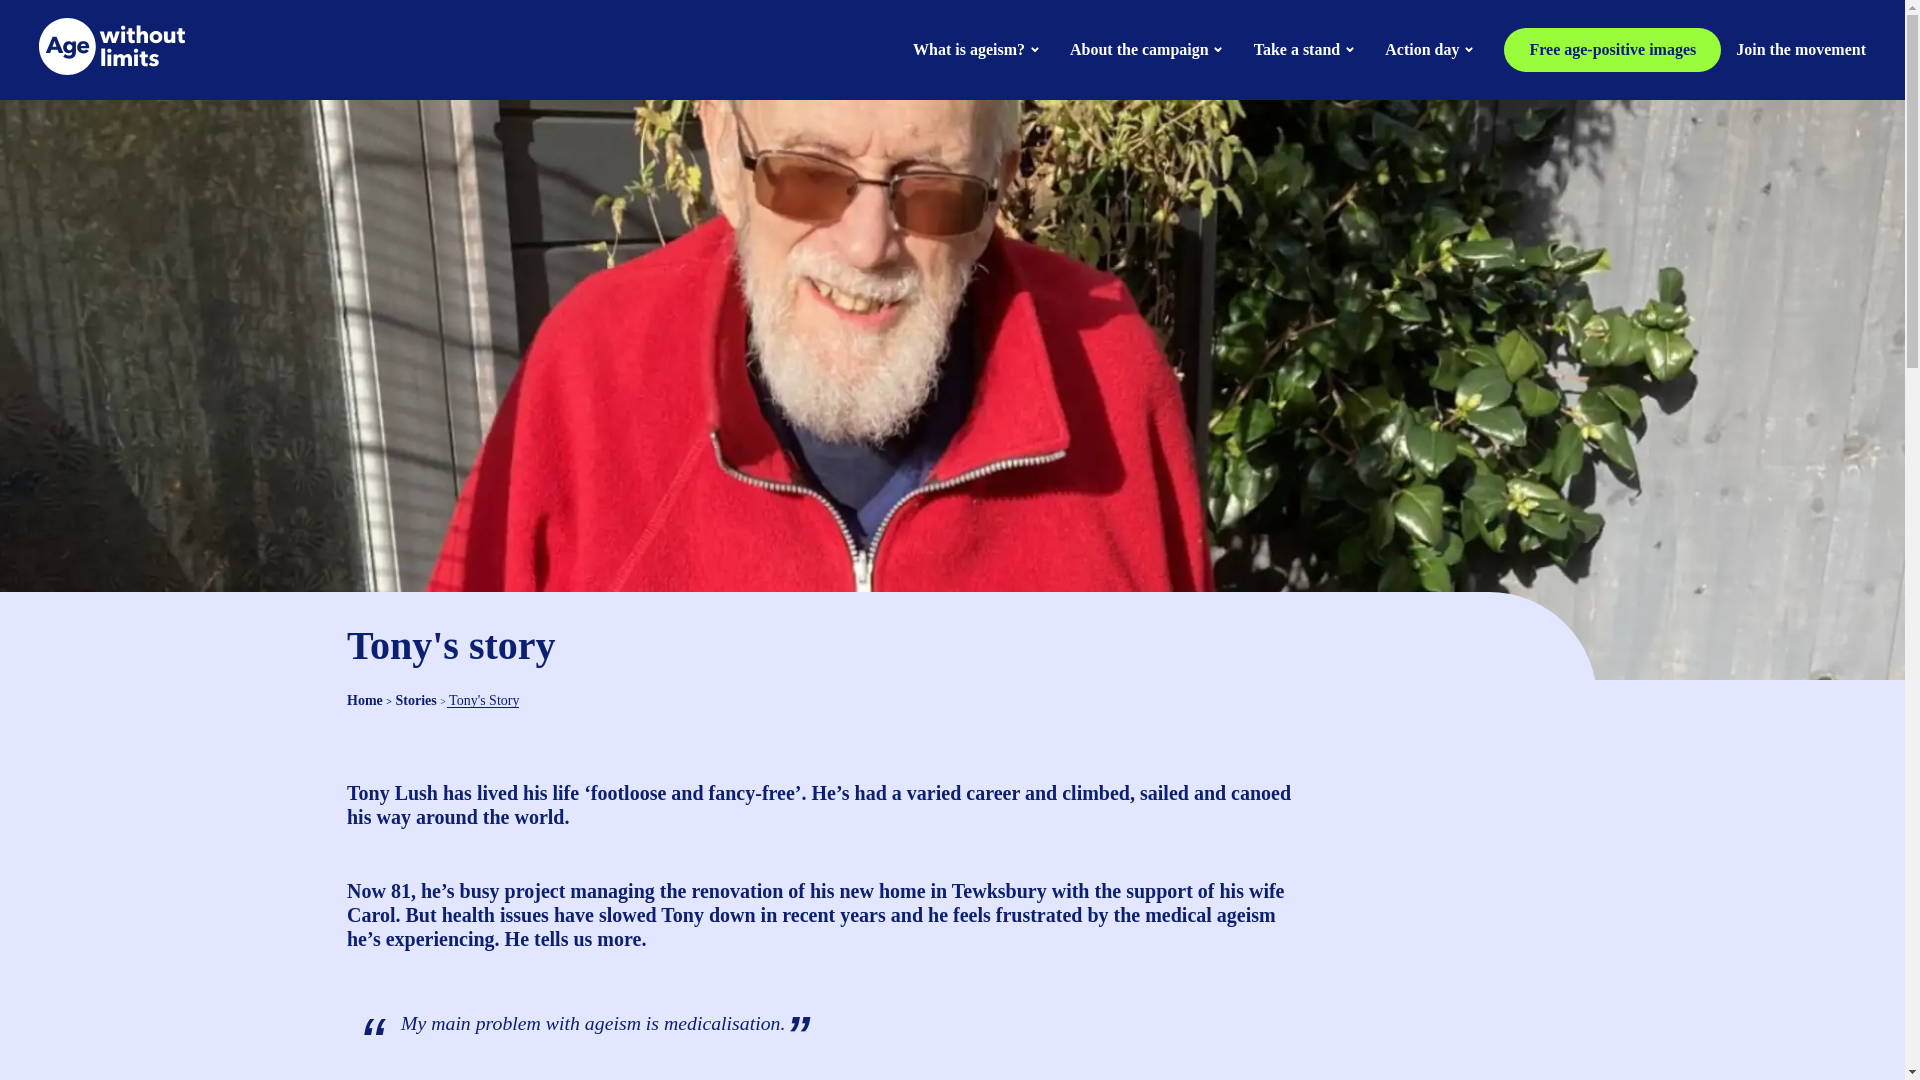  What do you see at coordinates (1612, 50) in the screenshot?
I see `Free age-positive images` at bounding box center [1612, 50].